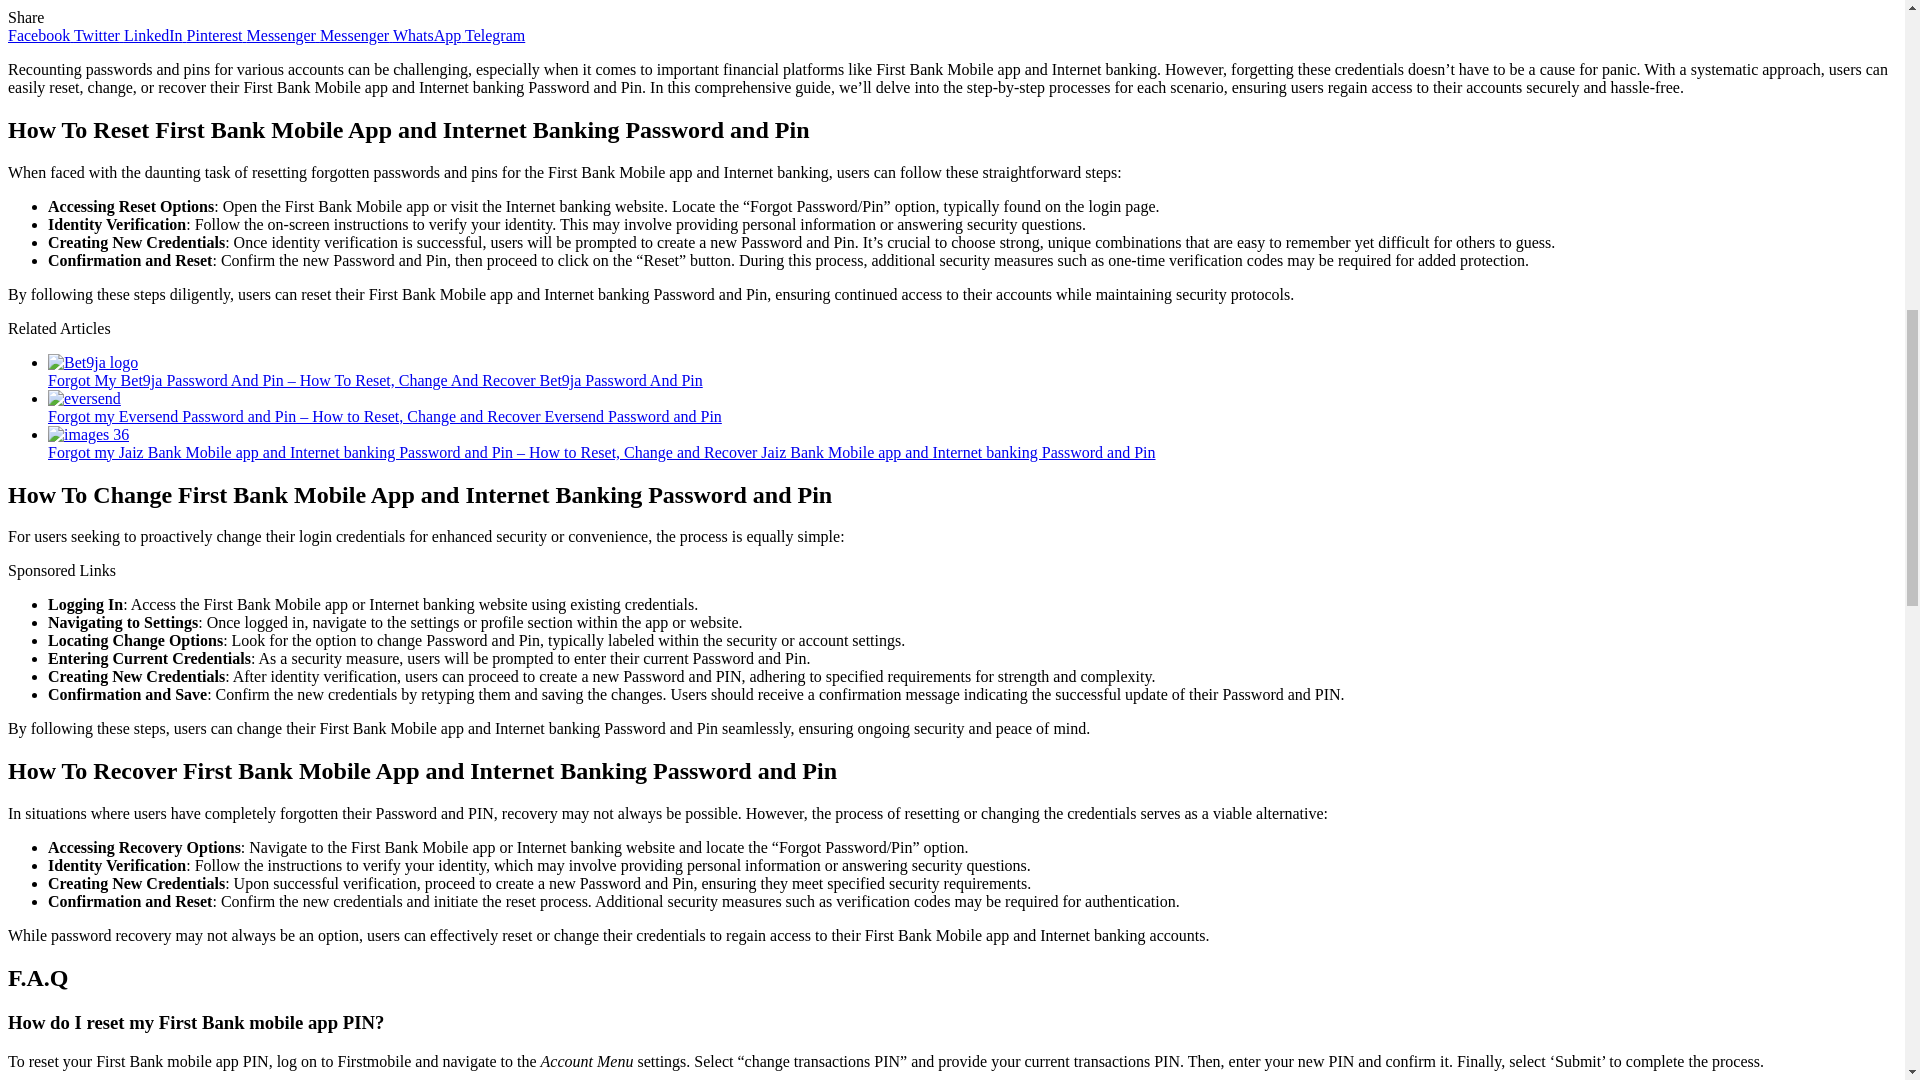 The image size is (1920, 1080). I want to click on Twitter, so click(99, 36).